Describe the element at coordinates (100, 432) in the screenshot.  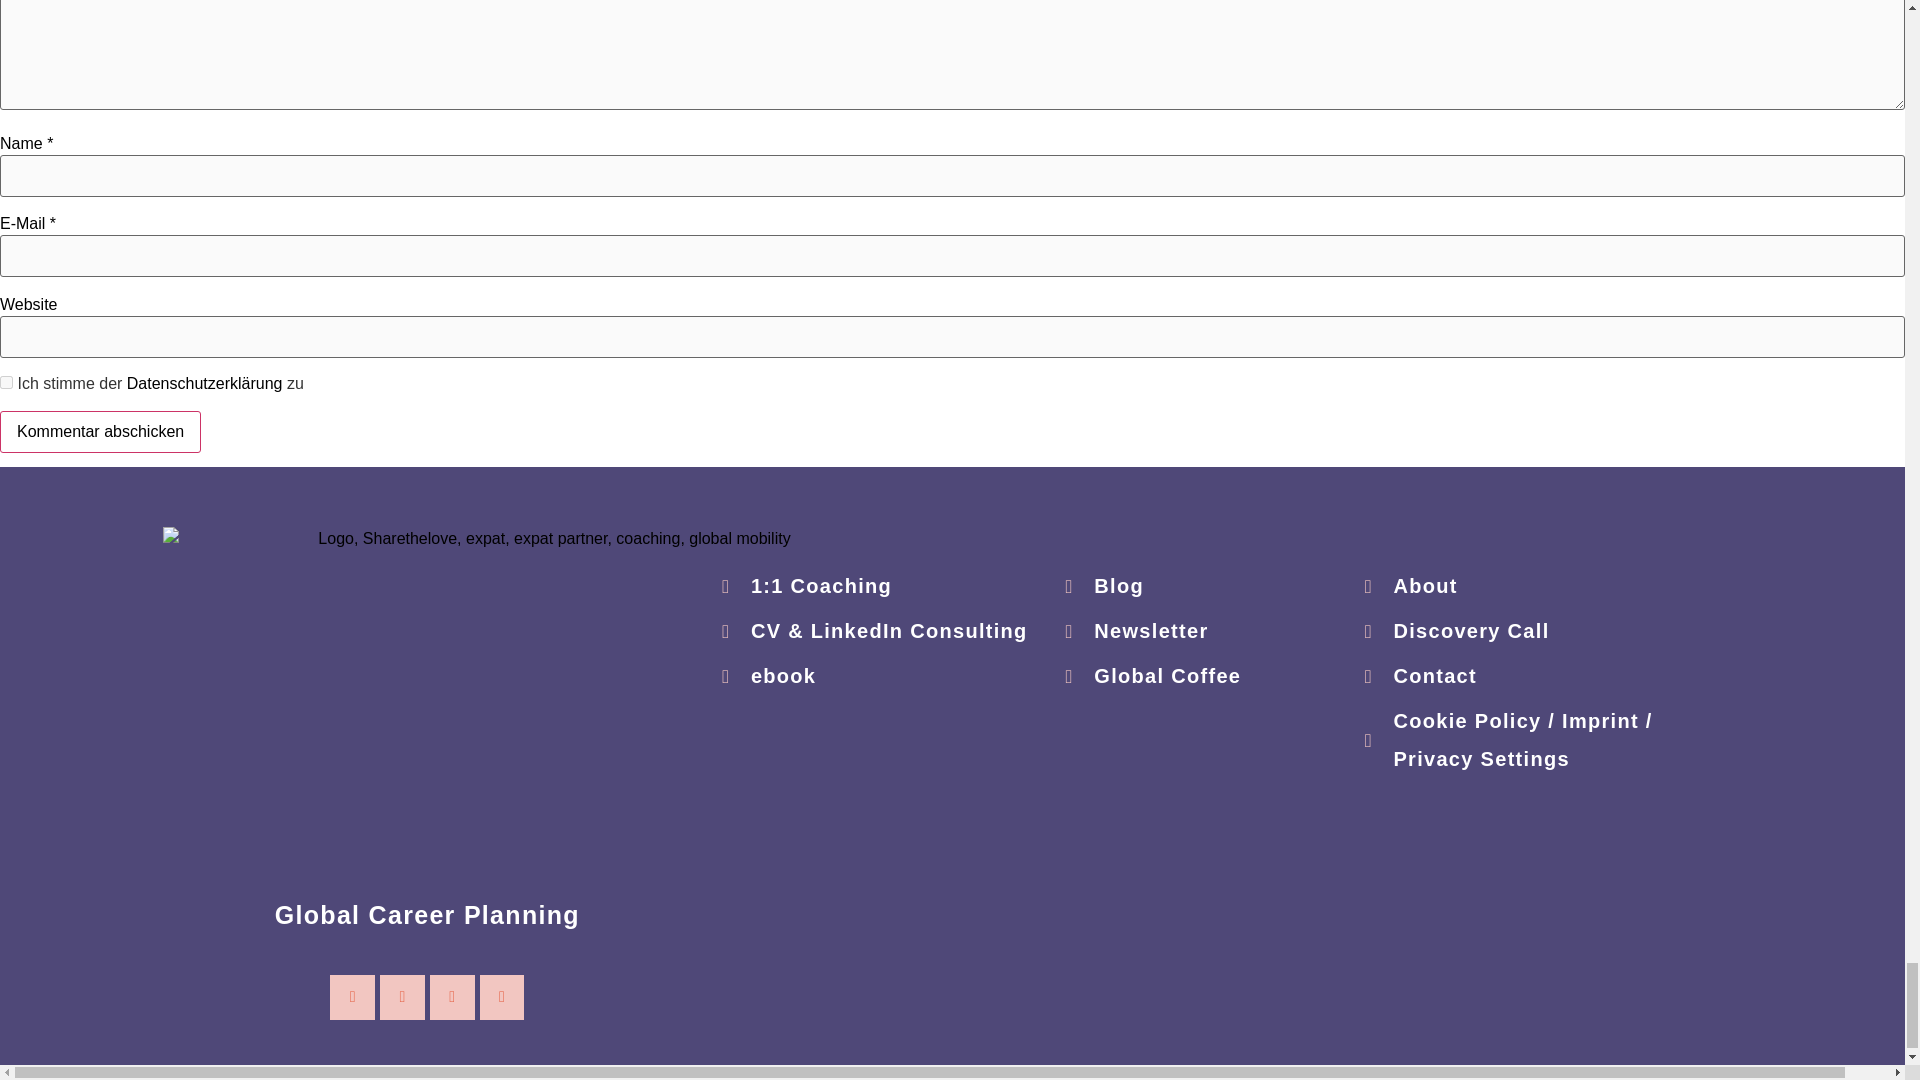
I see `Kommentar abschicken` at that location.